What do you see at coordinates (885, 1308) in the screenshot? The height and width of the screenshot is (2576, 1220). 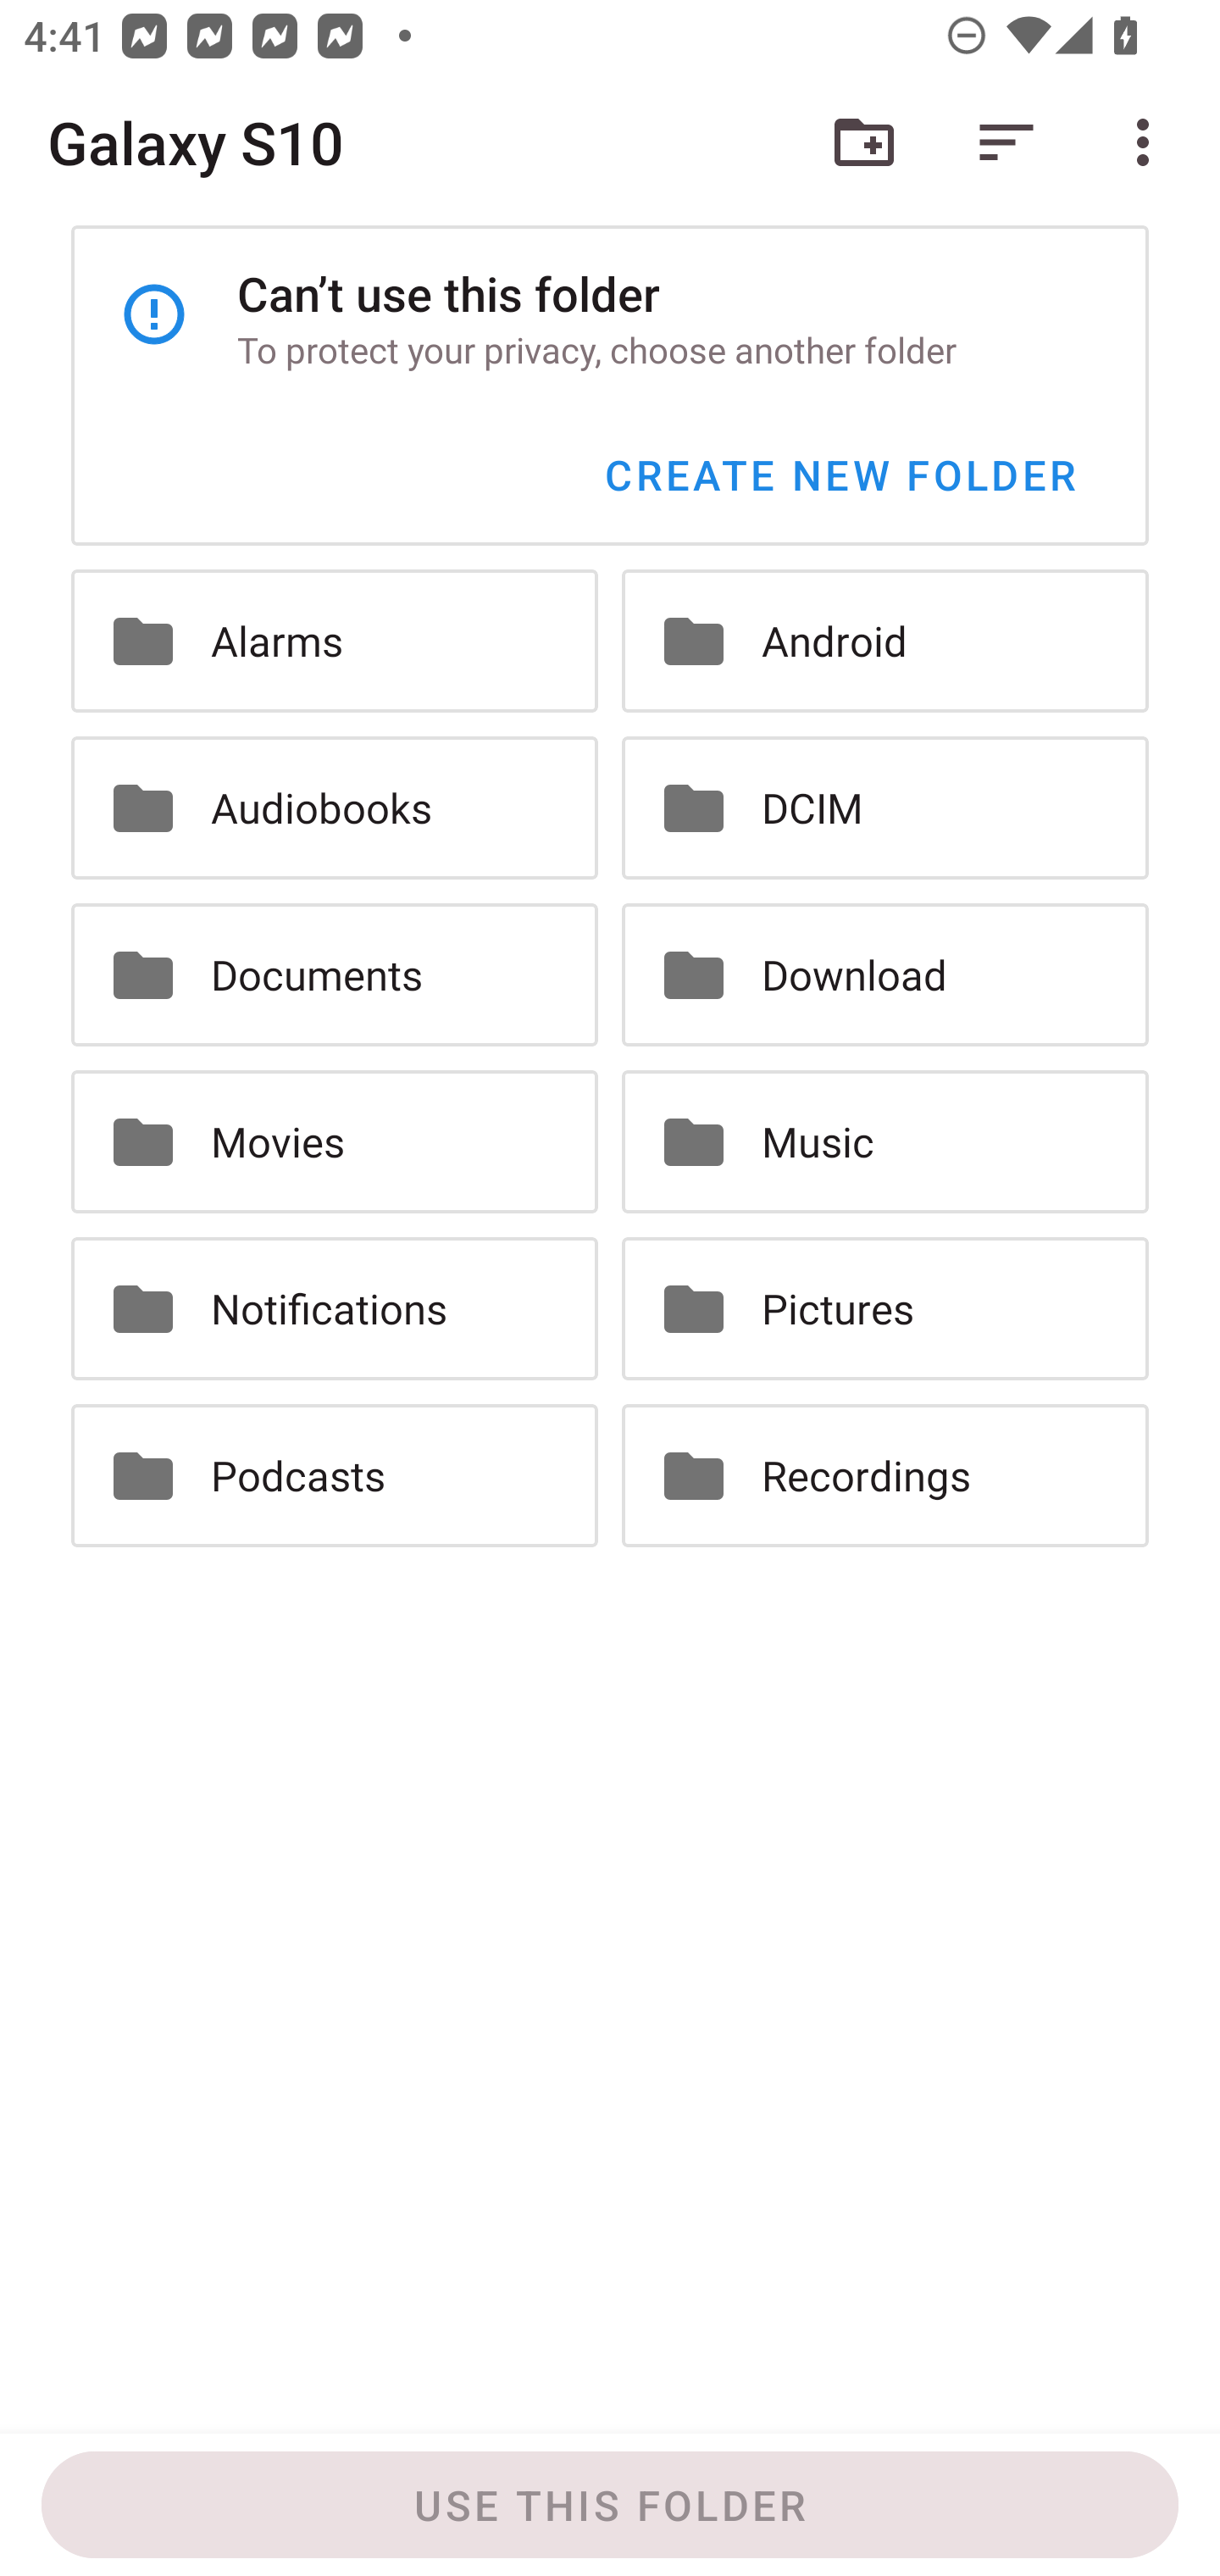 I see `Pictures` at bounding box center [885, 1308].